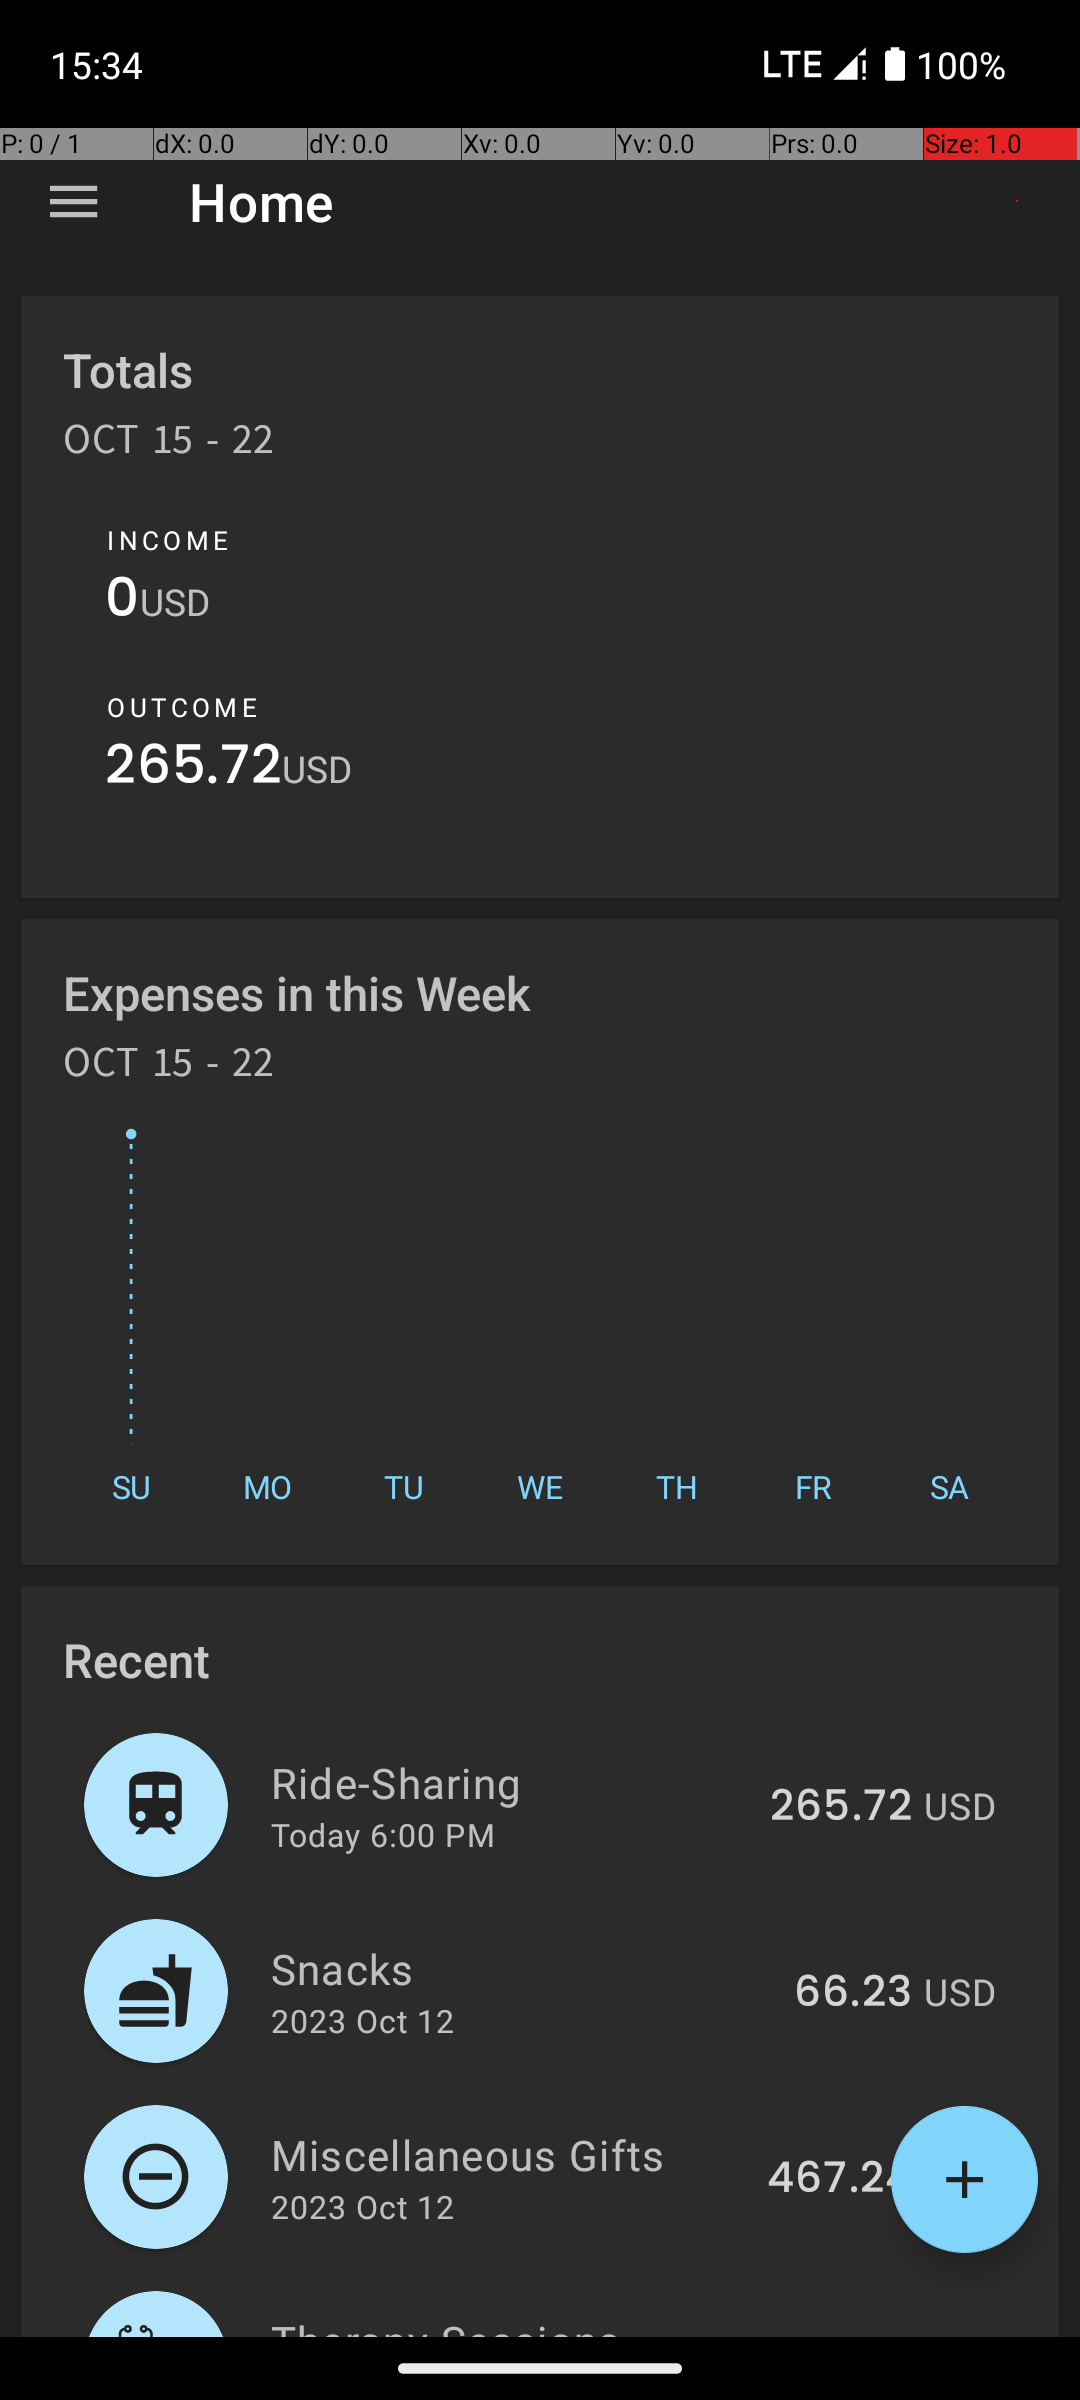 This screenshot has height=2400, width=1080. What do you see at coordinates (840, 2179) in the screenshot?
I see `467.24` at bounding box center [840, 2179].